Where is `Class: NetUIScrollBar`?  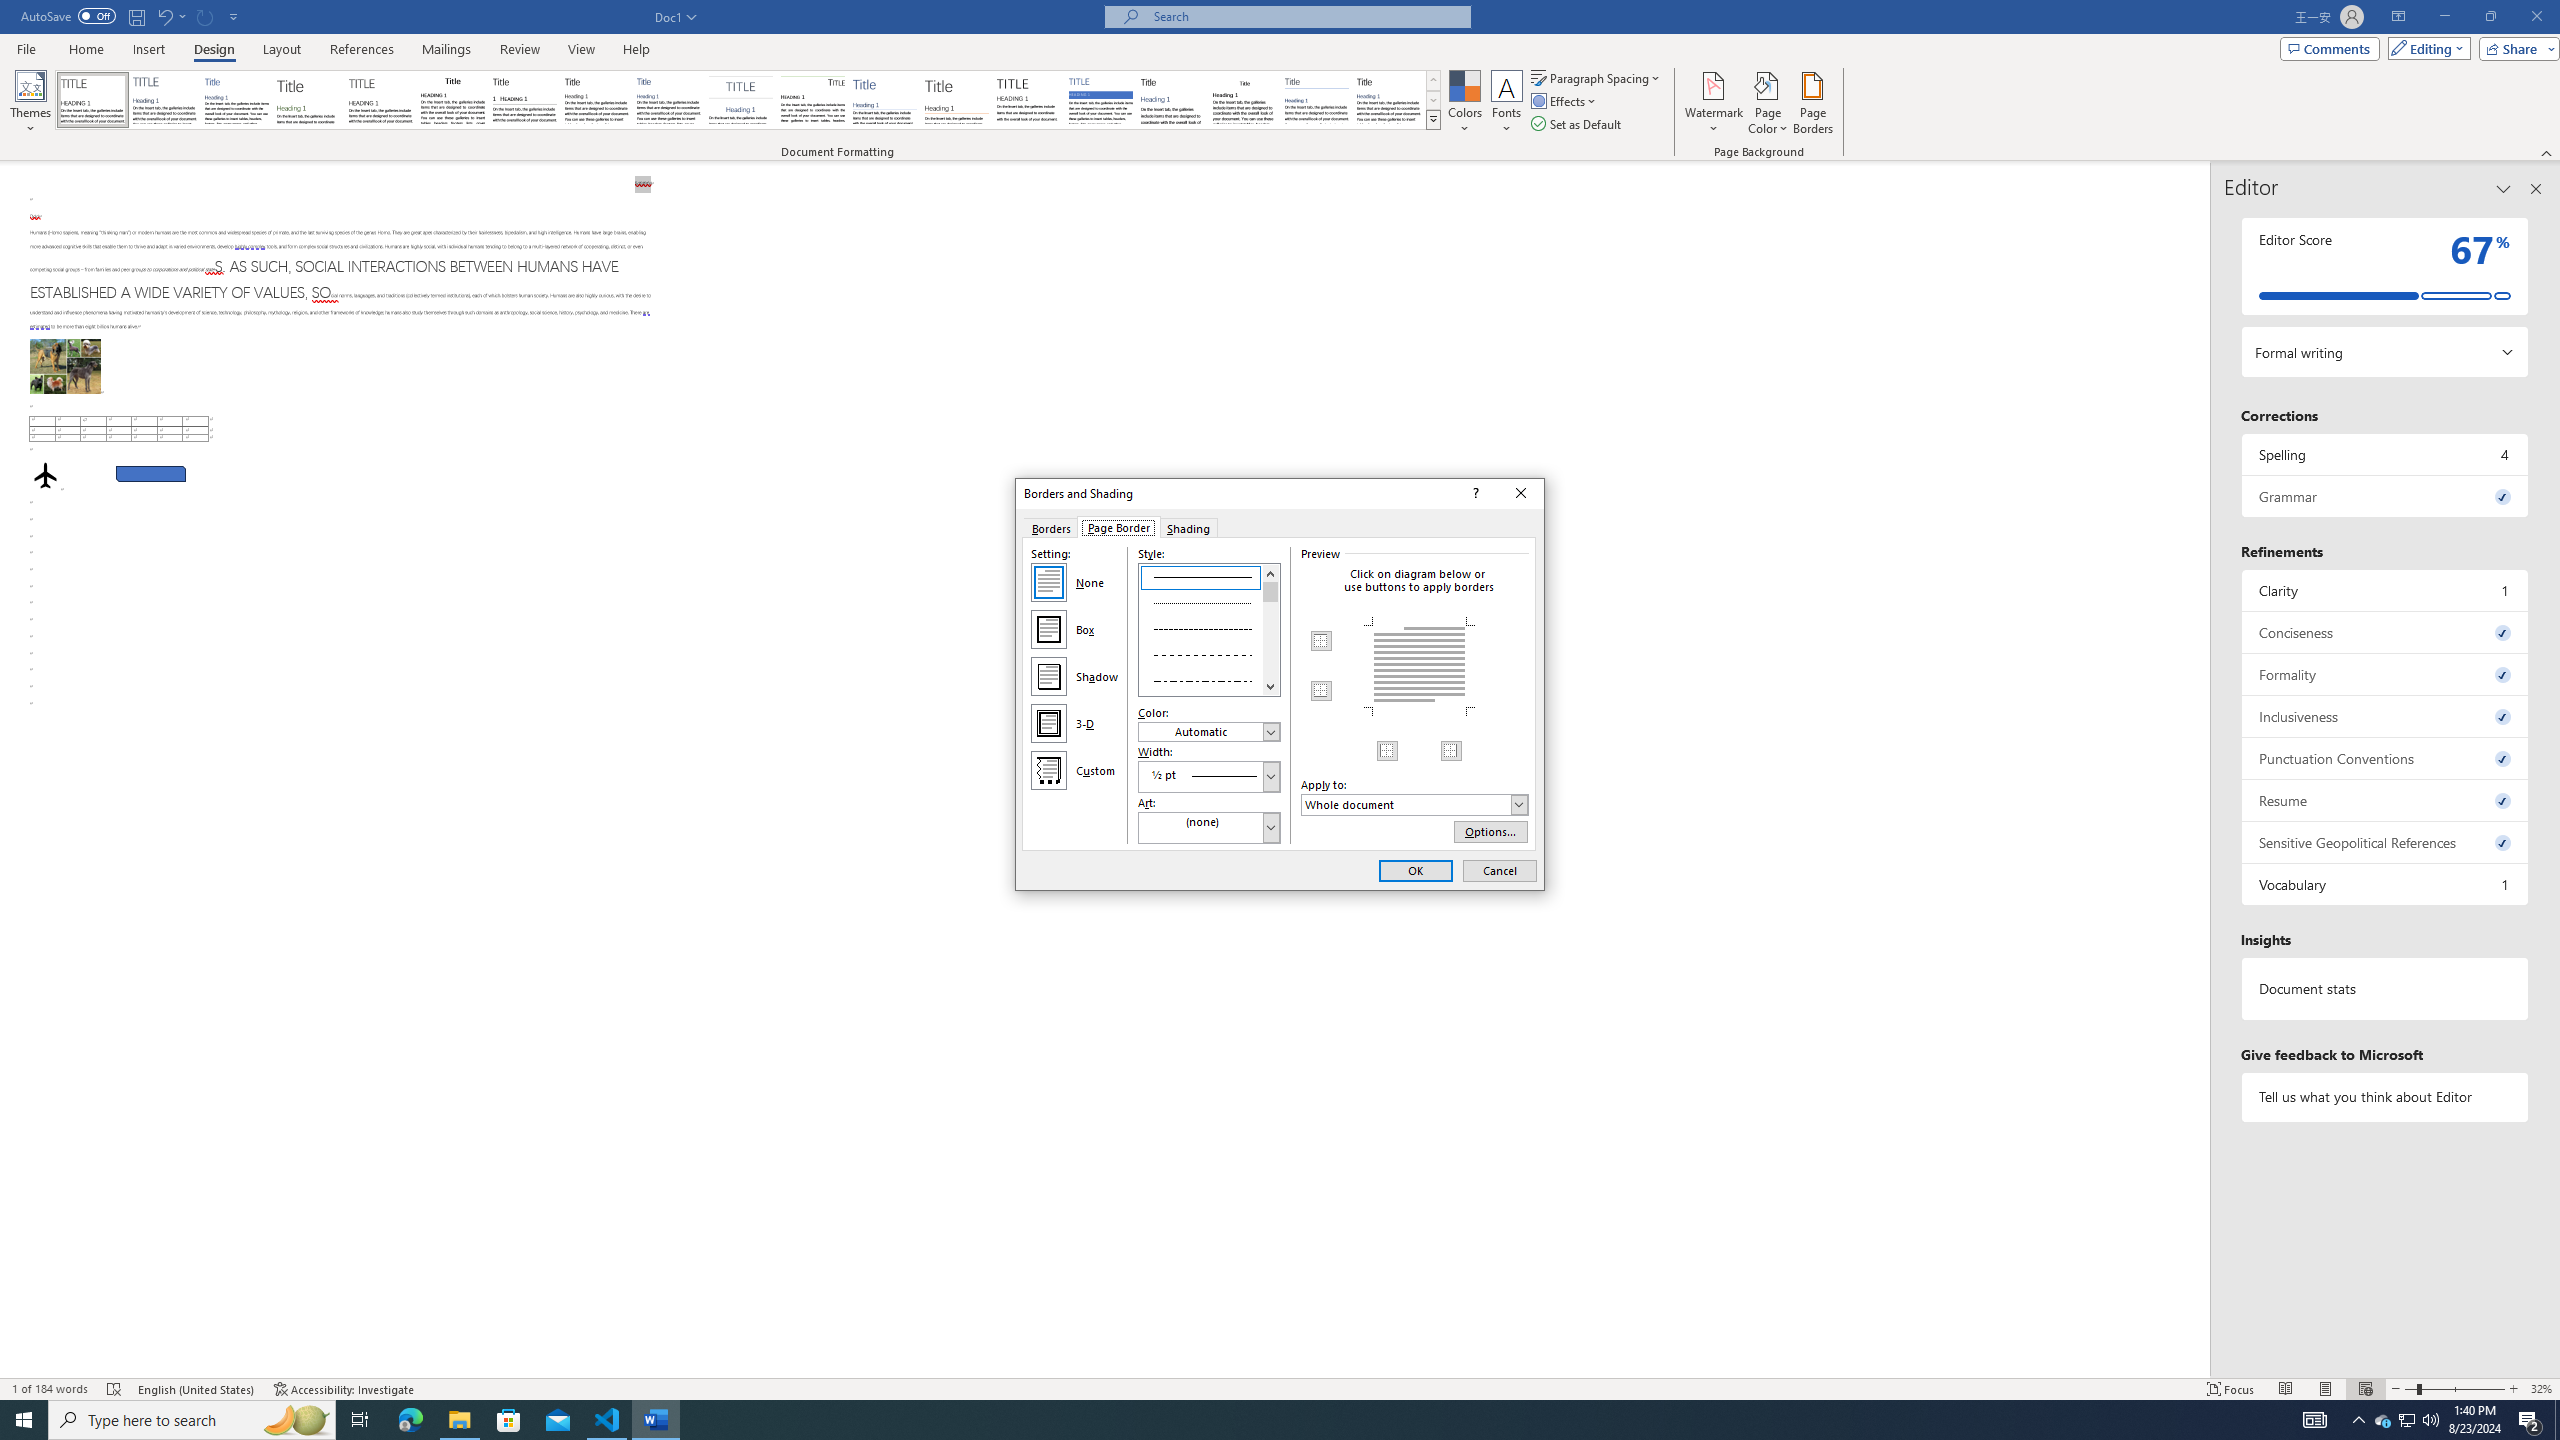 Class: NetUIScrollBar is located at coordinates (2201, 770).